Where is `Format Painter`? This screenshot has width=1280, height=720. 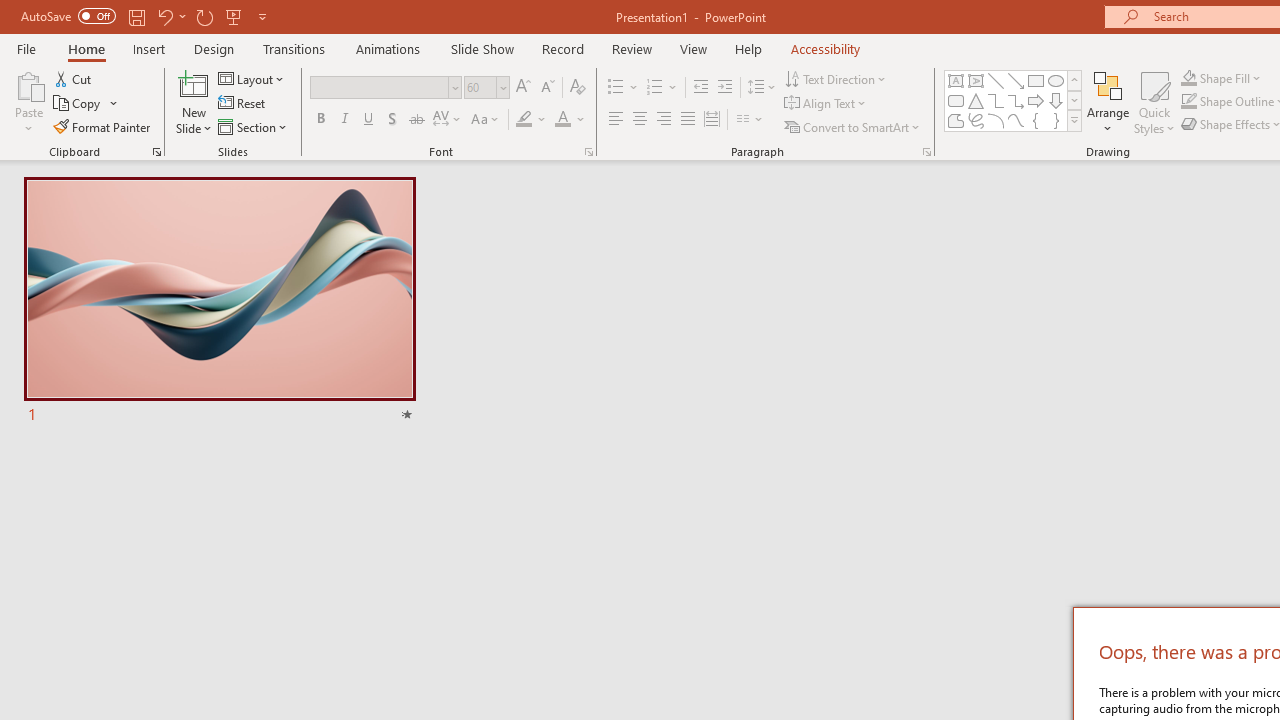 Format Painter is located at coordinates (103, 126).